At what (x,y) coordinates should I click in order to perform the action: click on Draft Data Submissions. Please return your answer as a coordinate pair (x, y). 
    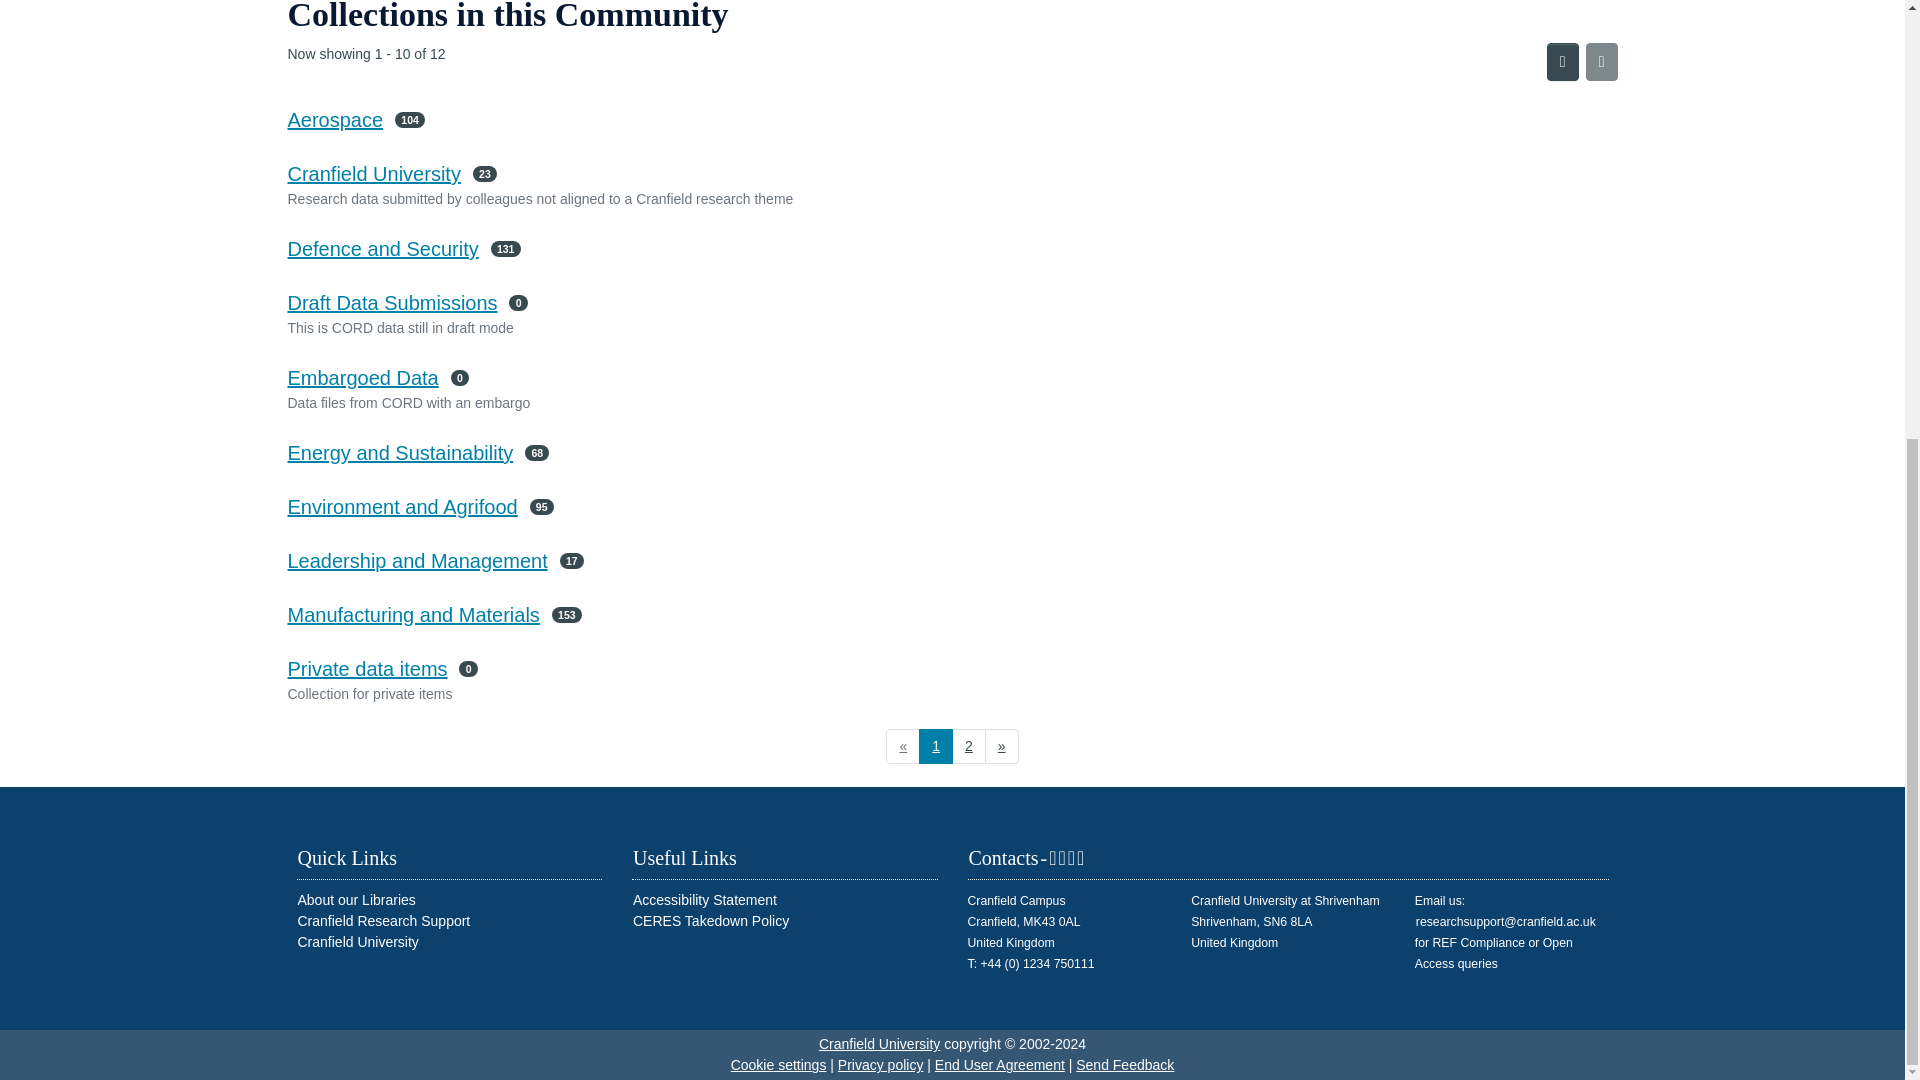
    Looking at the image, I should click on (392, 302).